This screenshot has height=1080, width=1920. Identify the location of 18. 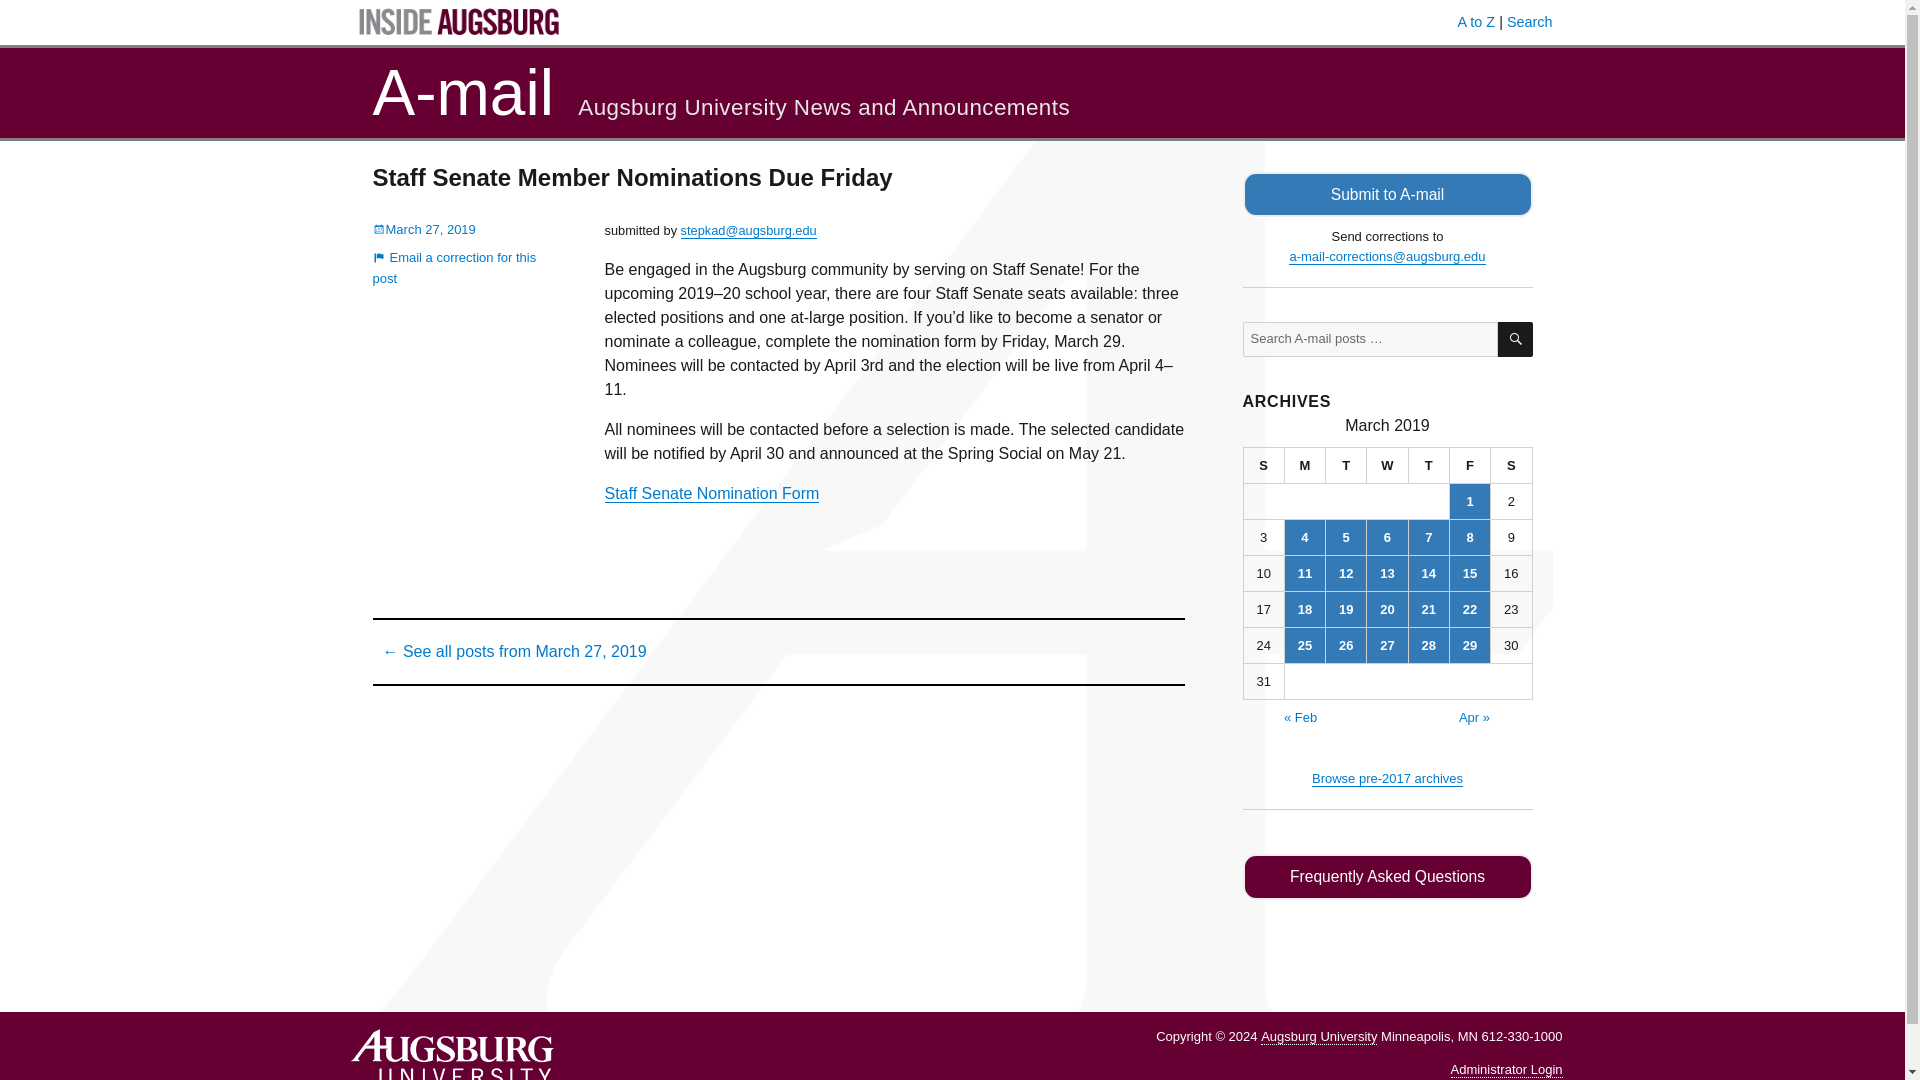
(1304, 609).